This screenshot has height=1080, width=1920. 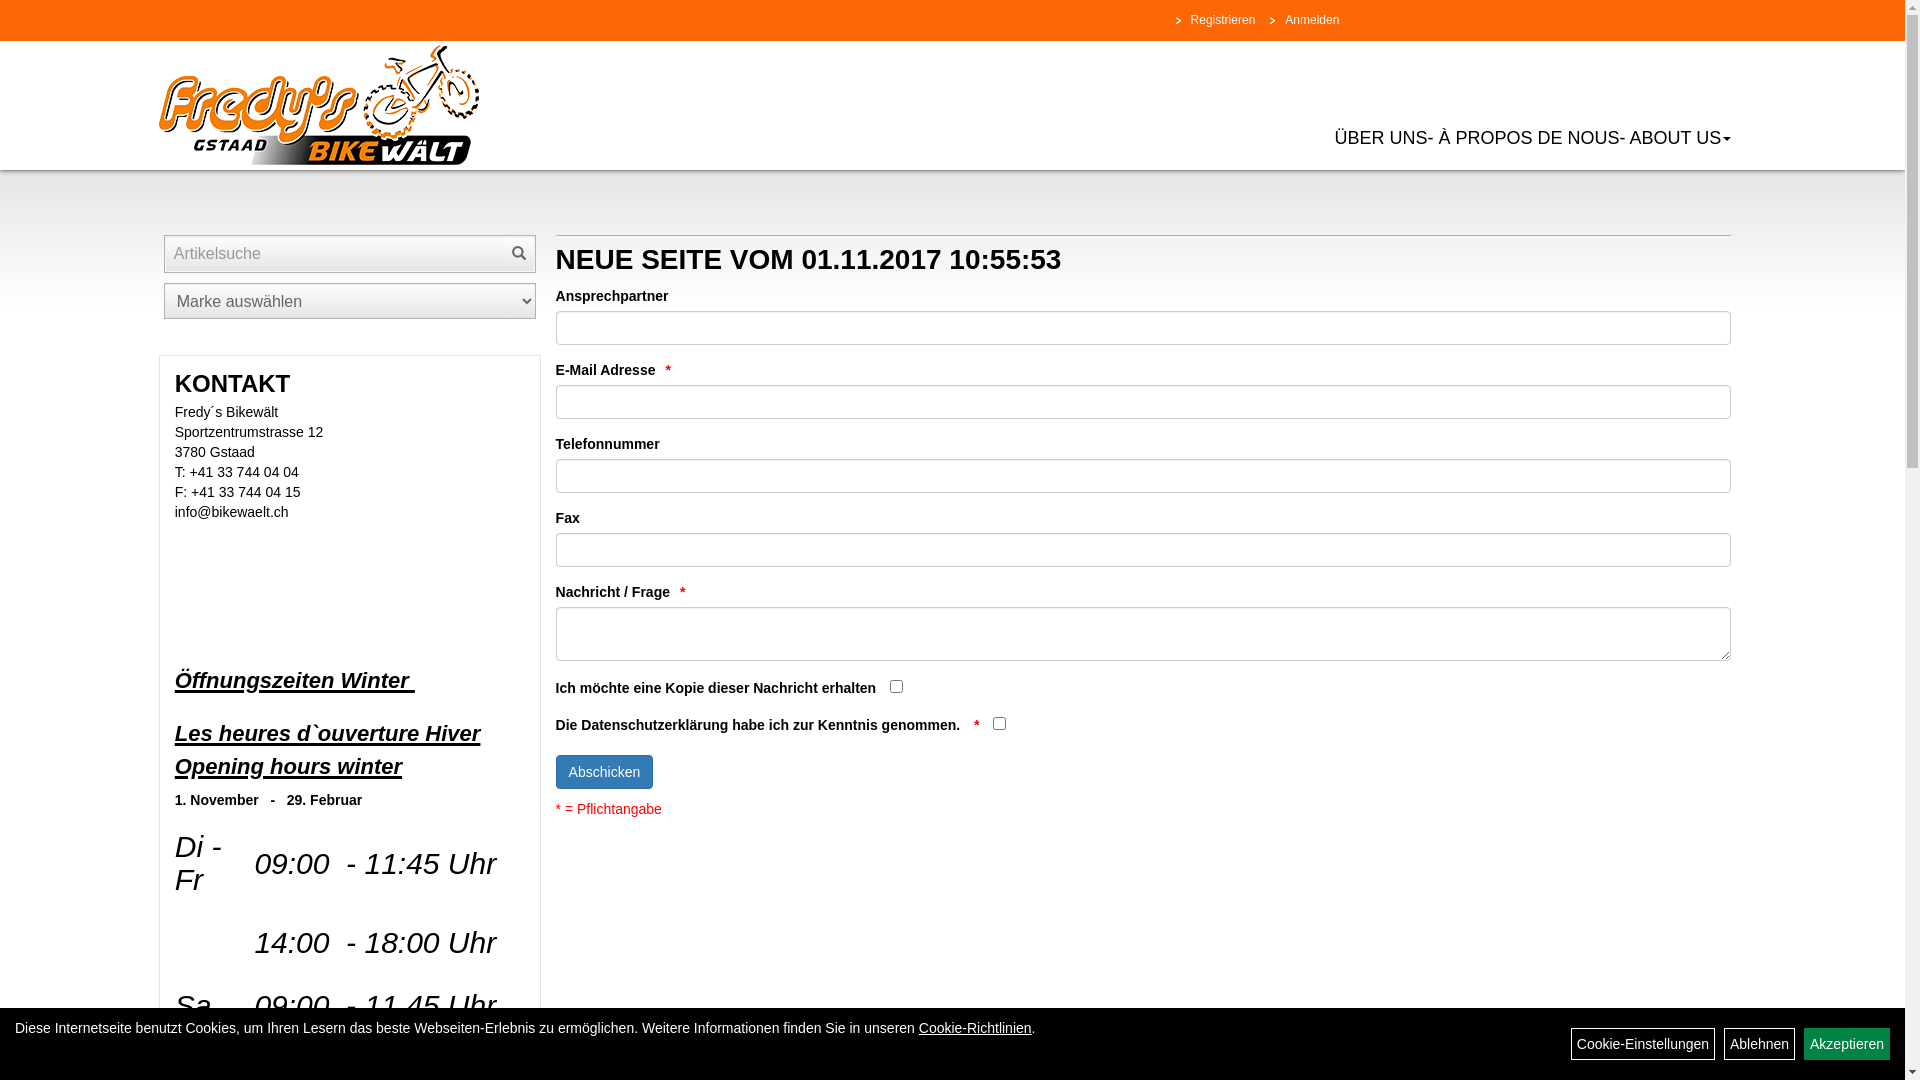 What do you see at coordinates (1760, 1044) in the screenshot?
I see `Ablehnen` at bounding box center [1760, 1044].